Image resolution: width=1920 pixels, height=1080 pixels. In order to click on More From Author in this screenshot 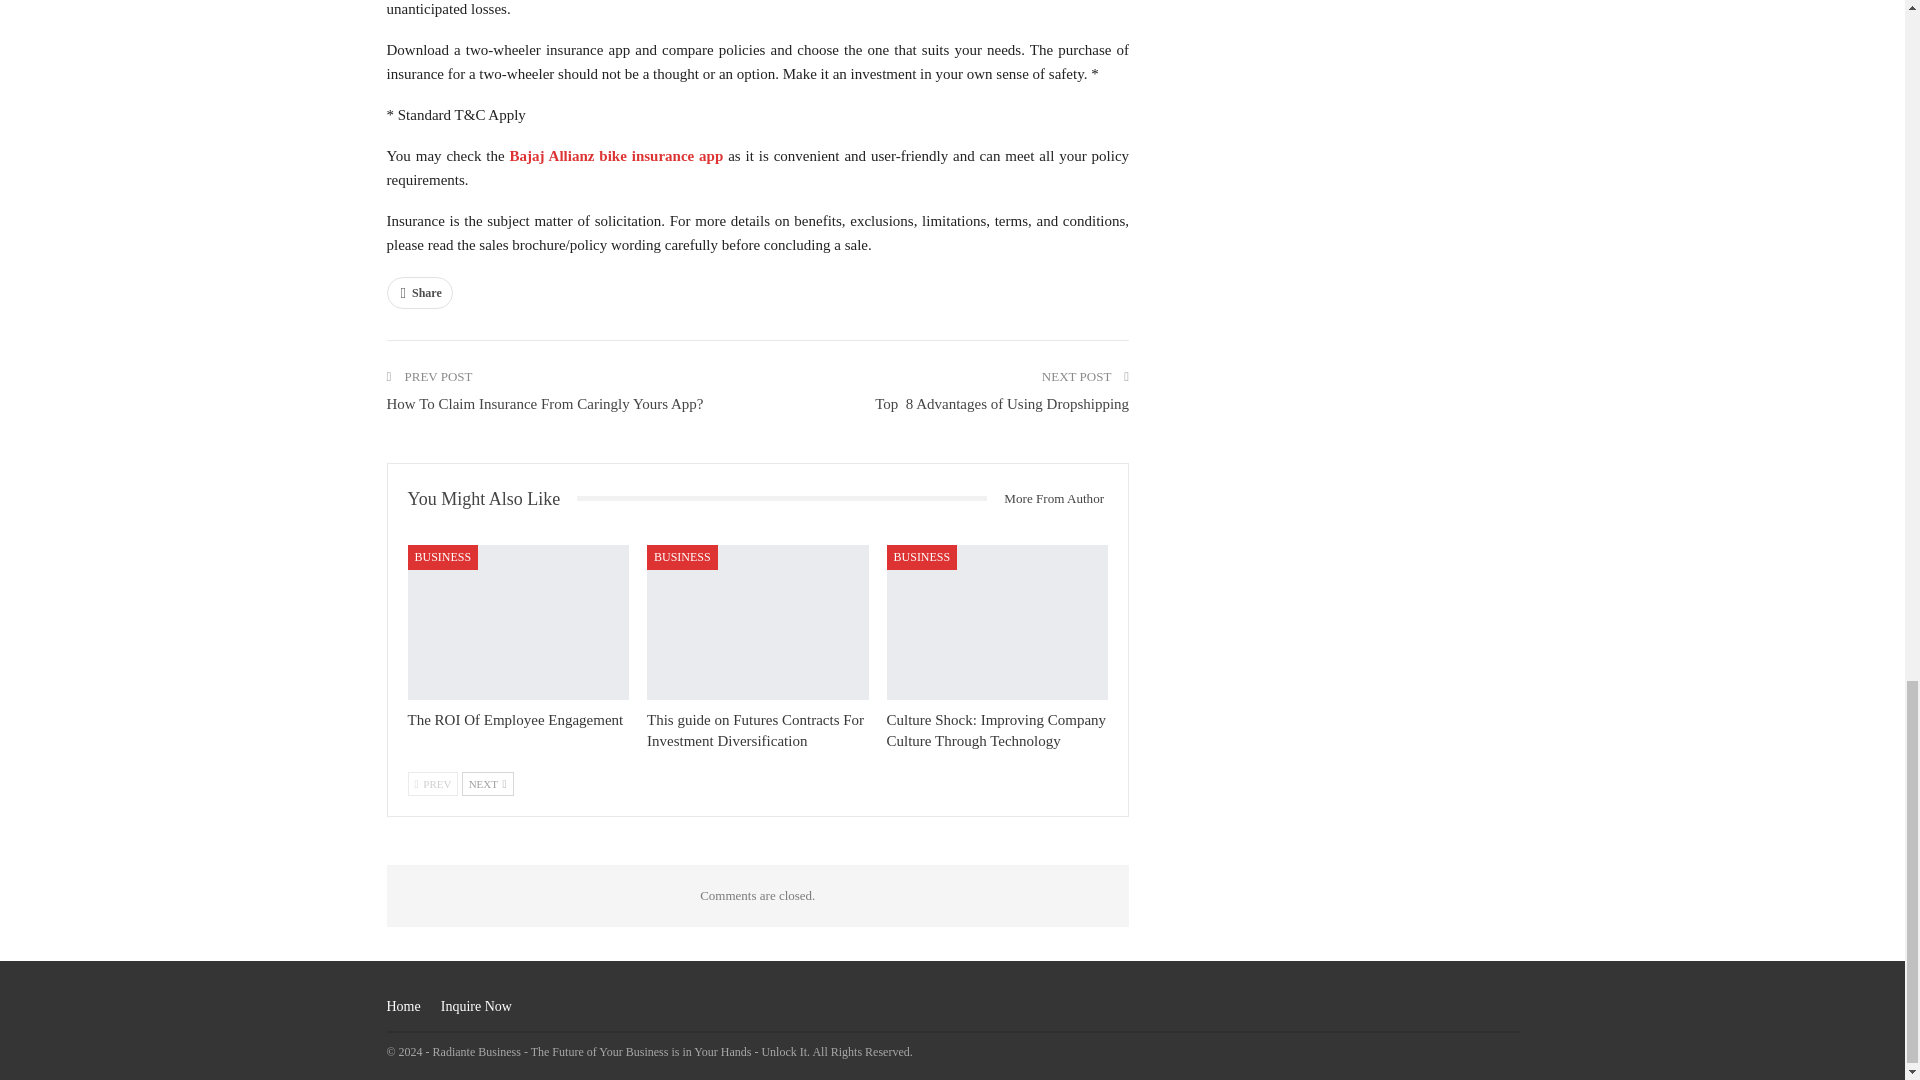, I will do `click(1046, 498)`.